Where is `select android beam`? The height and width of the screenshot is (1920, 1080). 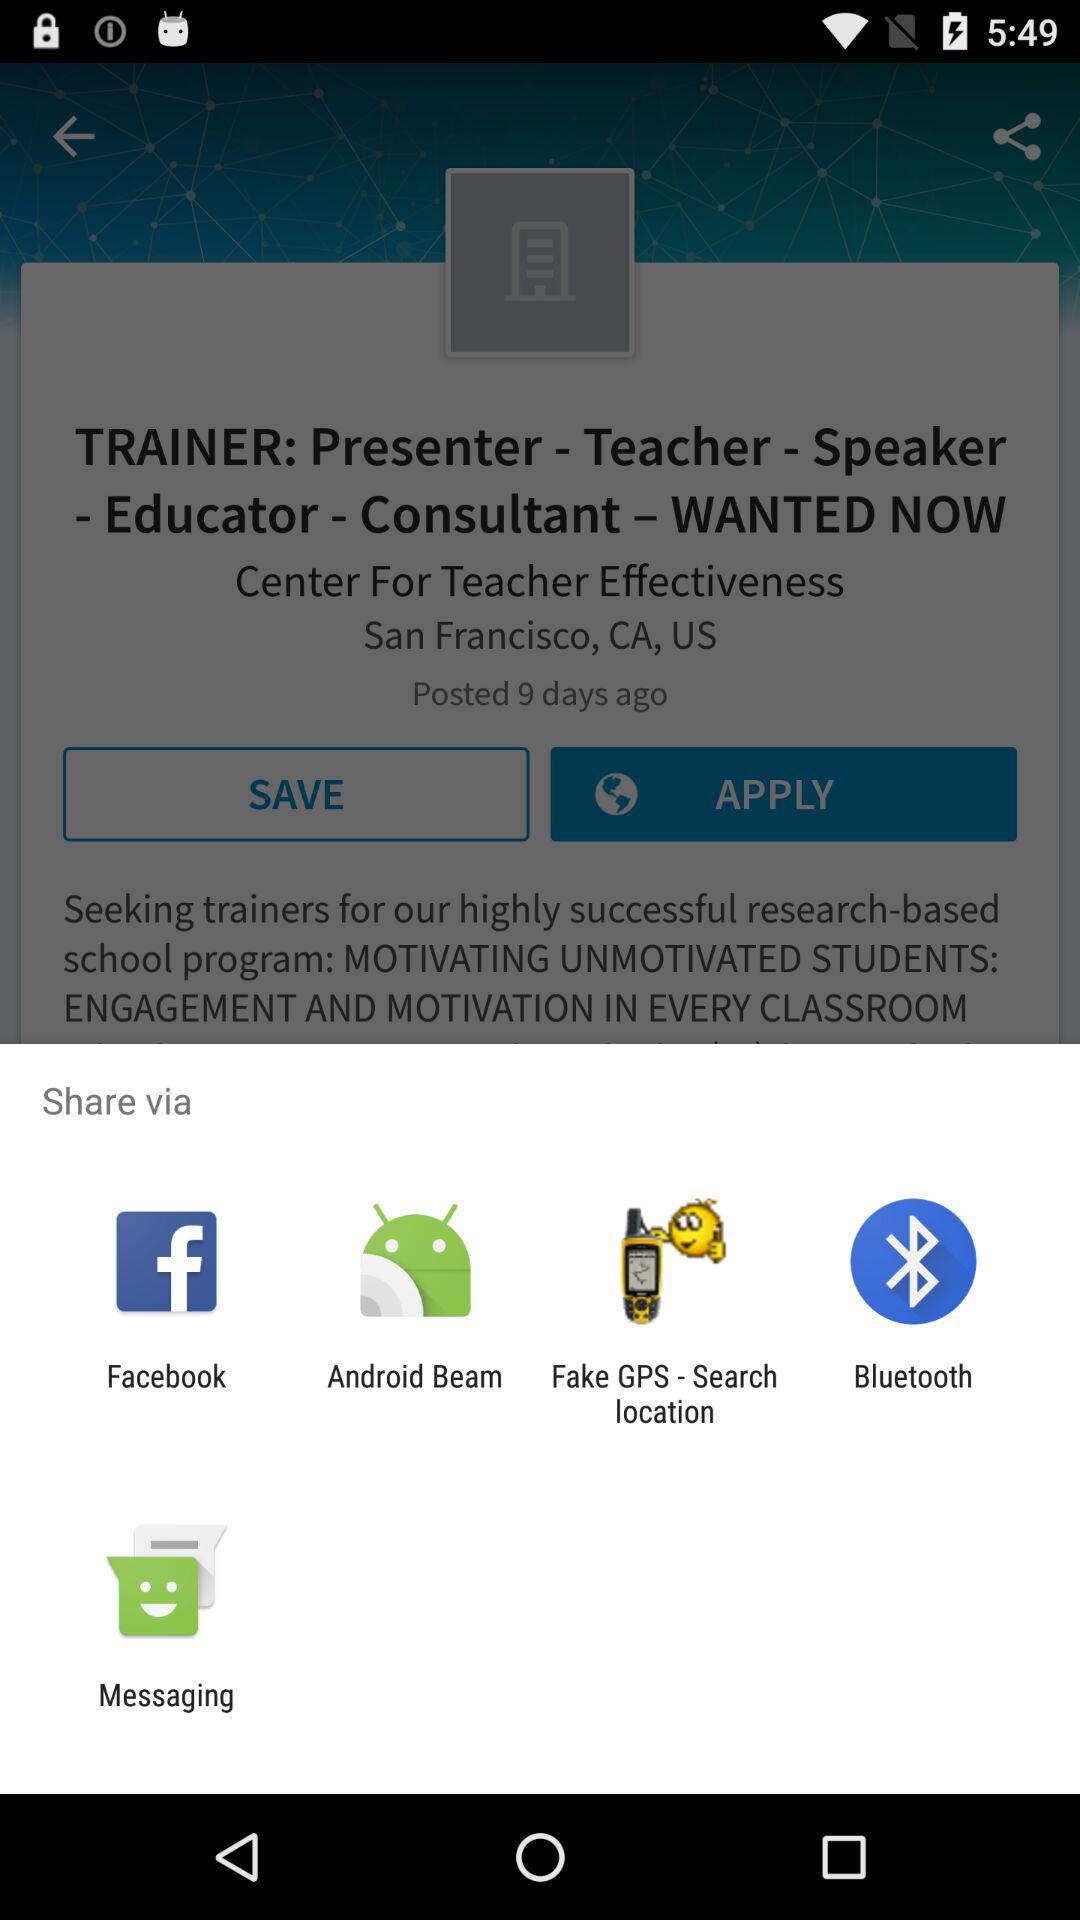
select android beam is located at coordinates (414, 1393).